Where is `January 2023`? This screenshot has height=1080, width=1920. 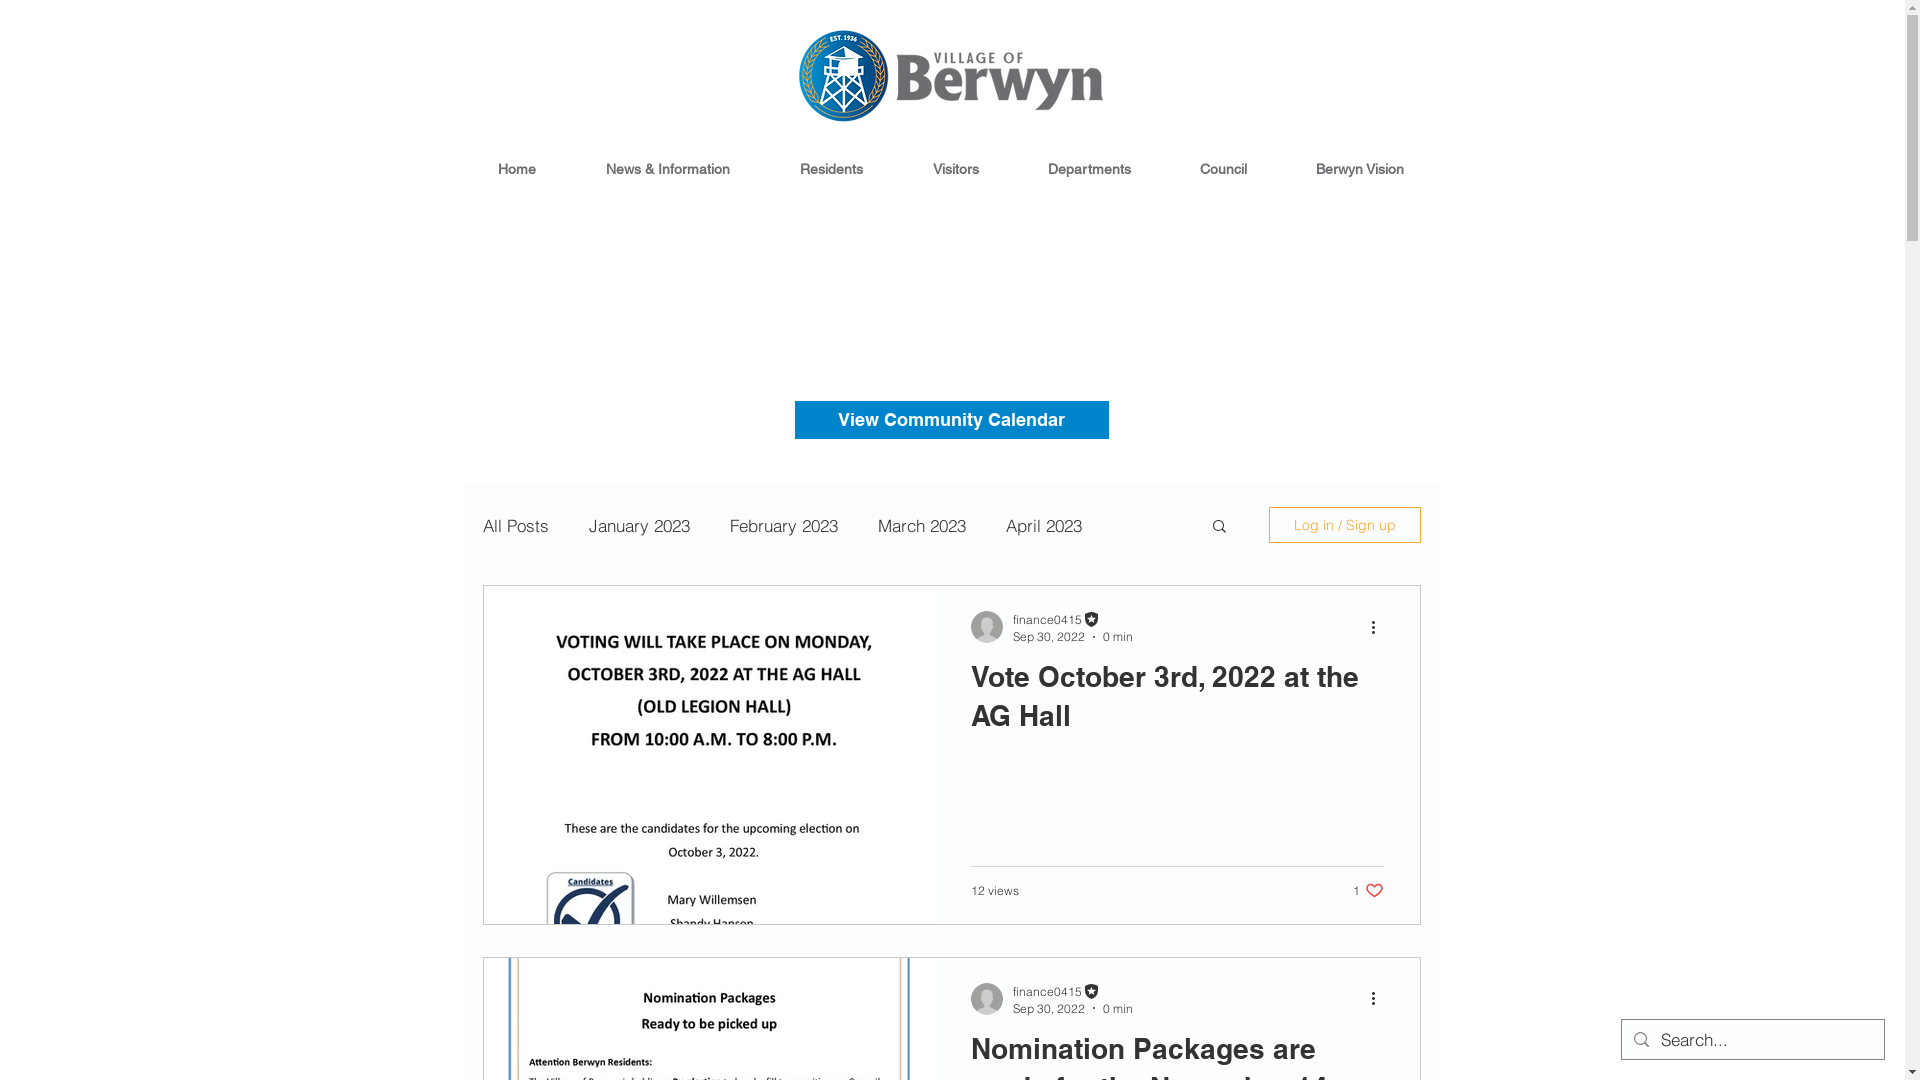 January 2023 is located at coordinates (638, 524).